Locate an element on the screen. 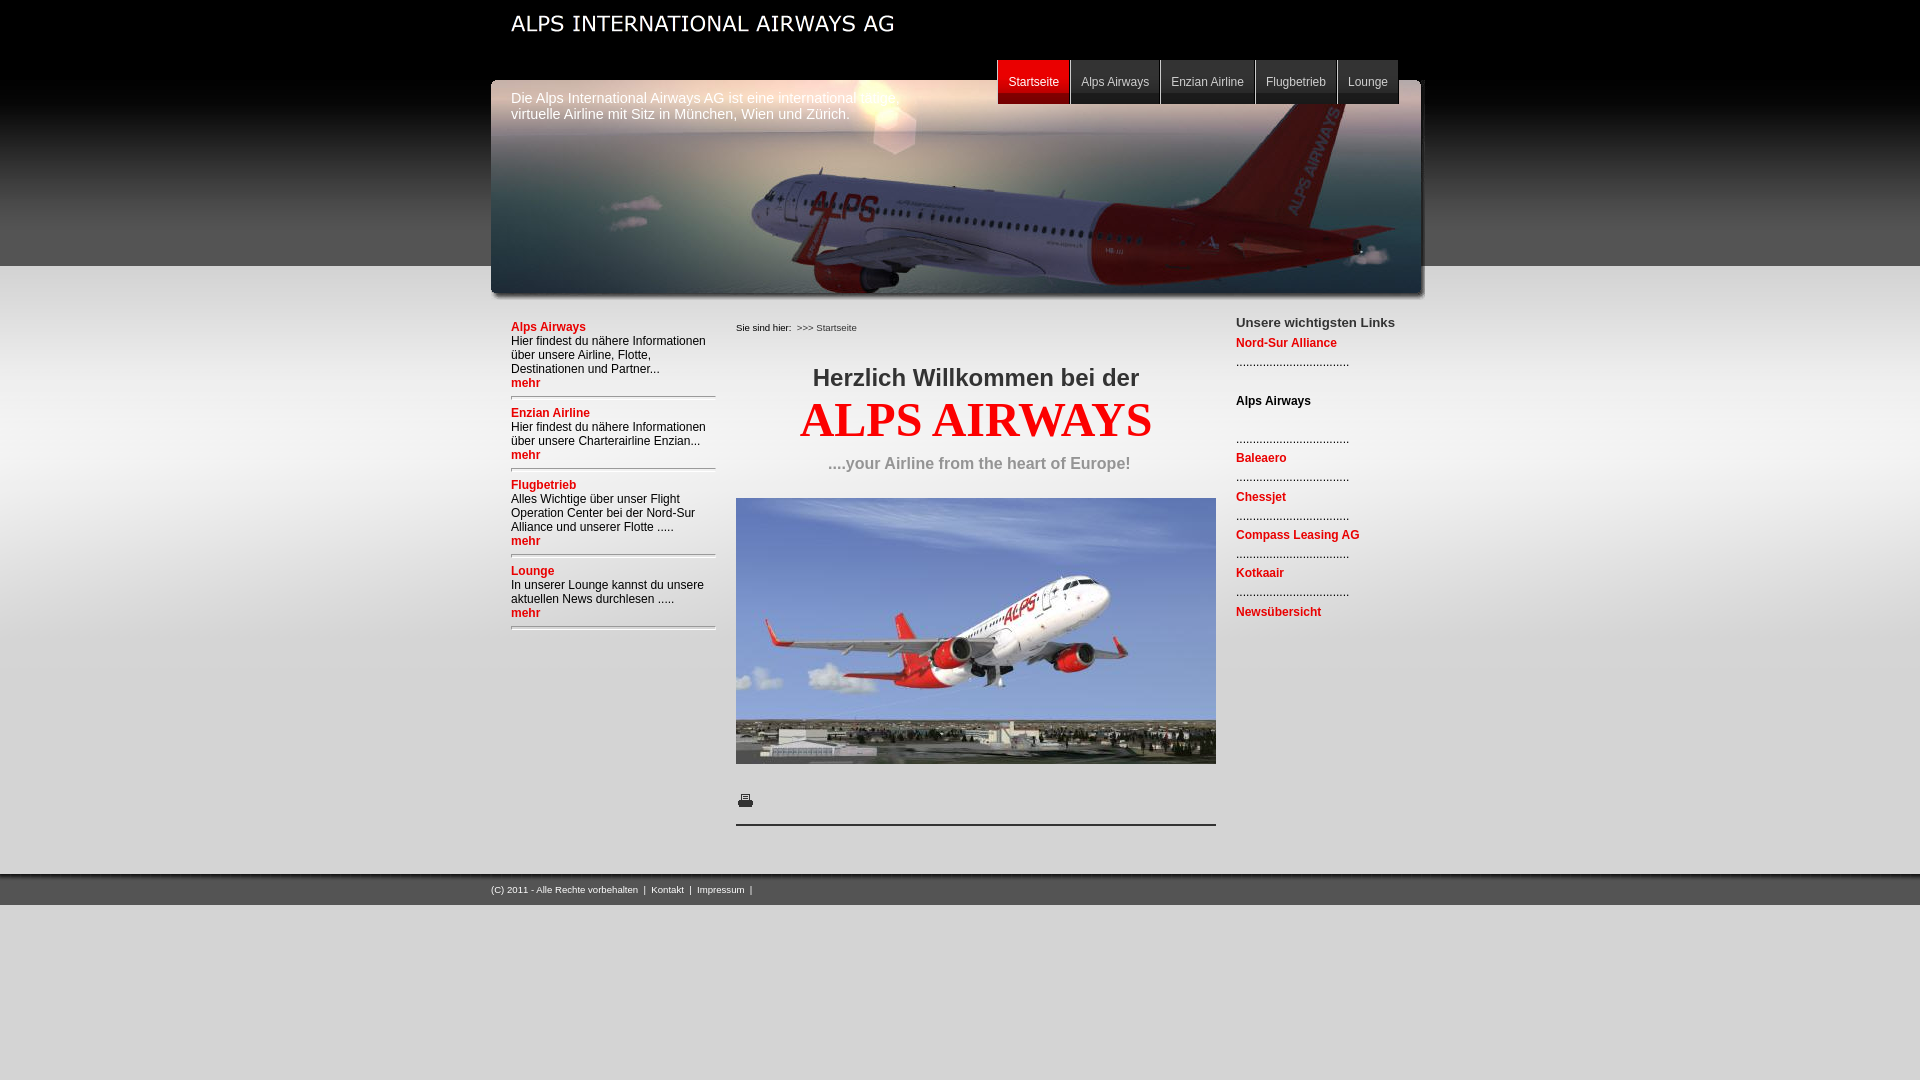 This screenshot has width=1920, height=1080. Alps Airways is located at coordinates (1115, 82).